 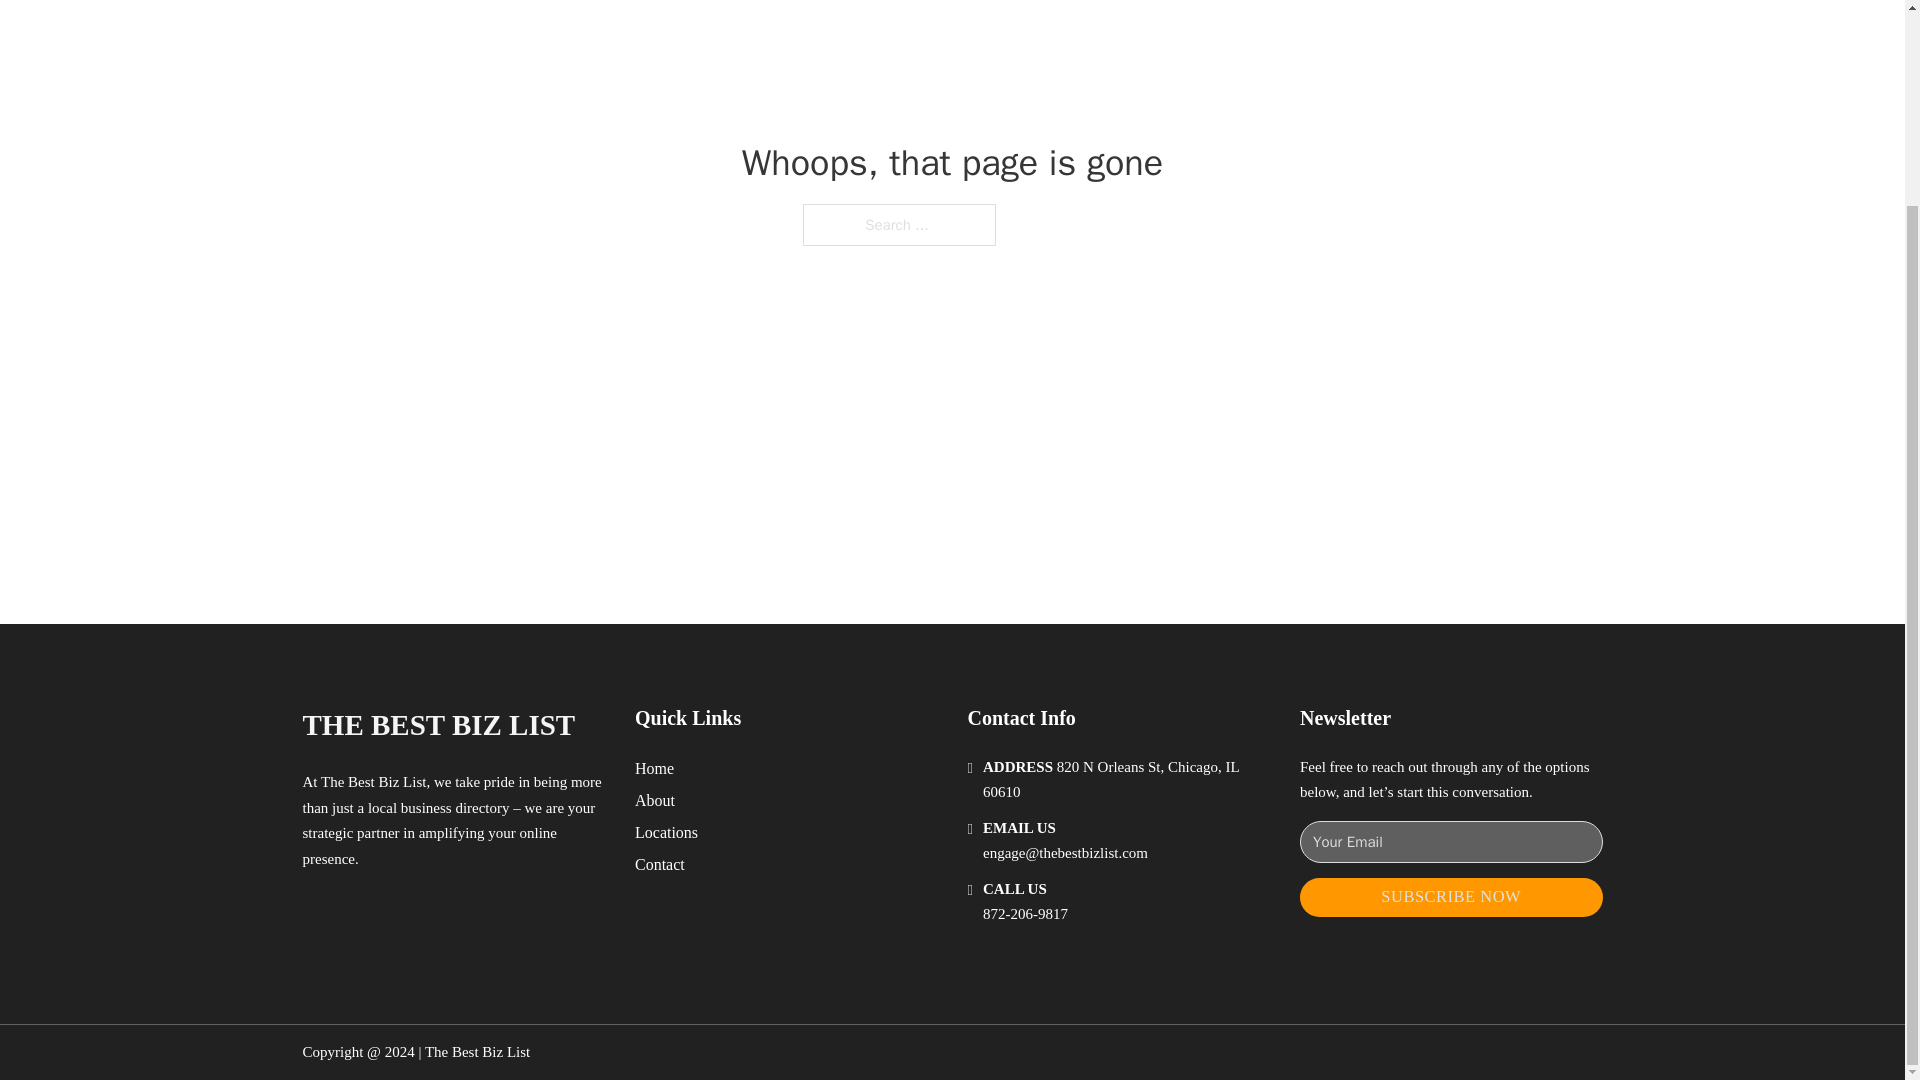 What do you see at coordinates (438, 724) in the screenshot?
I see `THE BEST BIZ LIST` at bounding box center [438, 724].